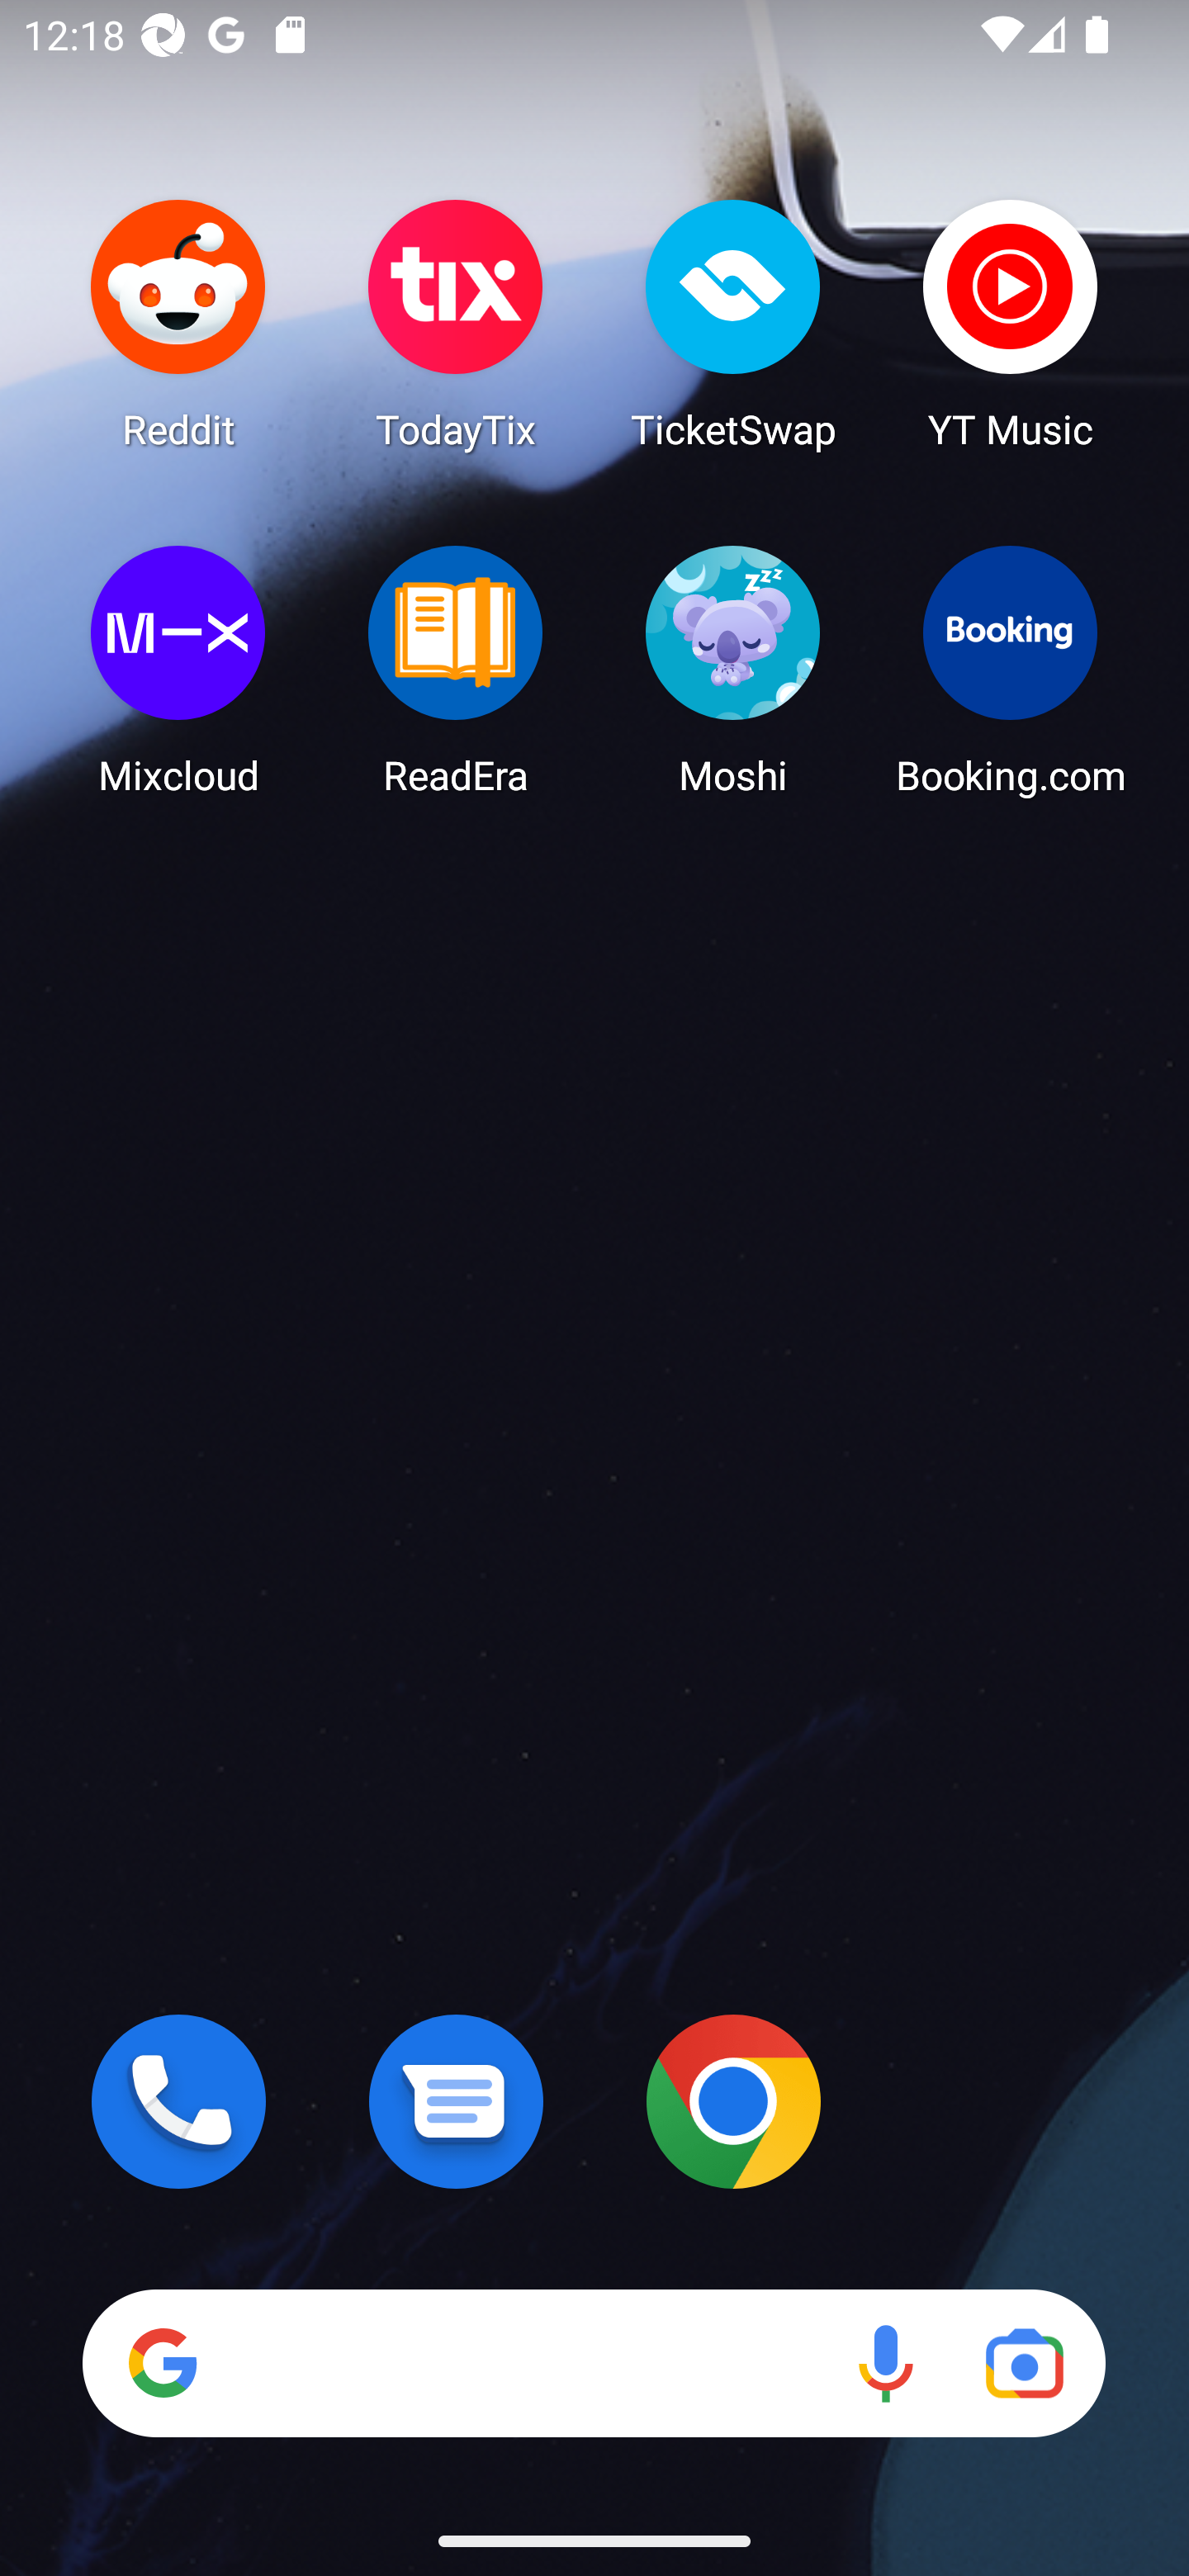 The height and width of the screenshot is (2576, 1189). What do you see at coordinates (456, 2101) in the screenshot?
I see `Messages` at bounding box center [456, 2101].